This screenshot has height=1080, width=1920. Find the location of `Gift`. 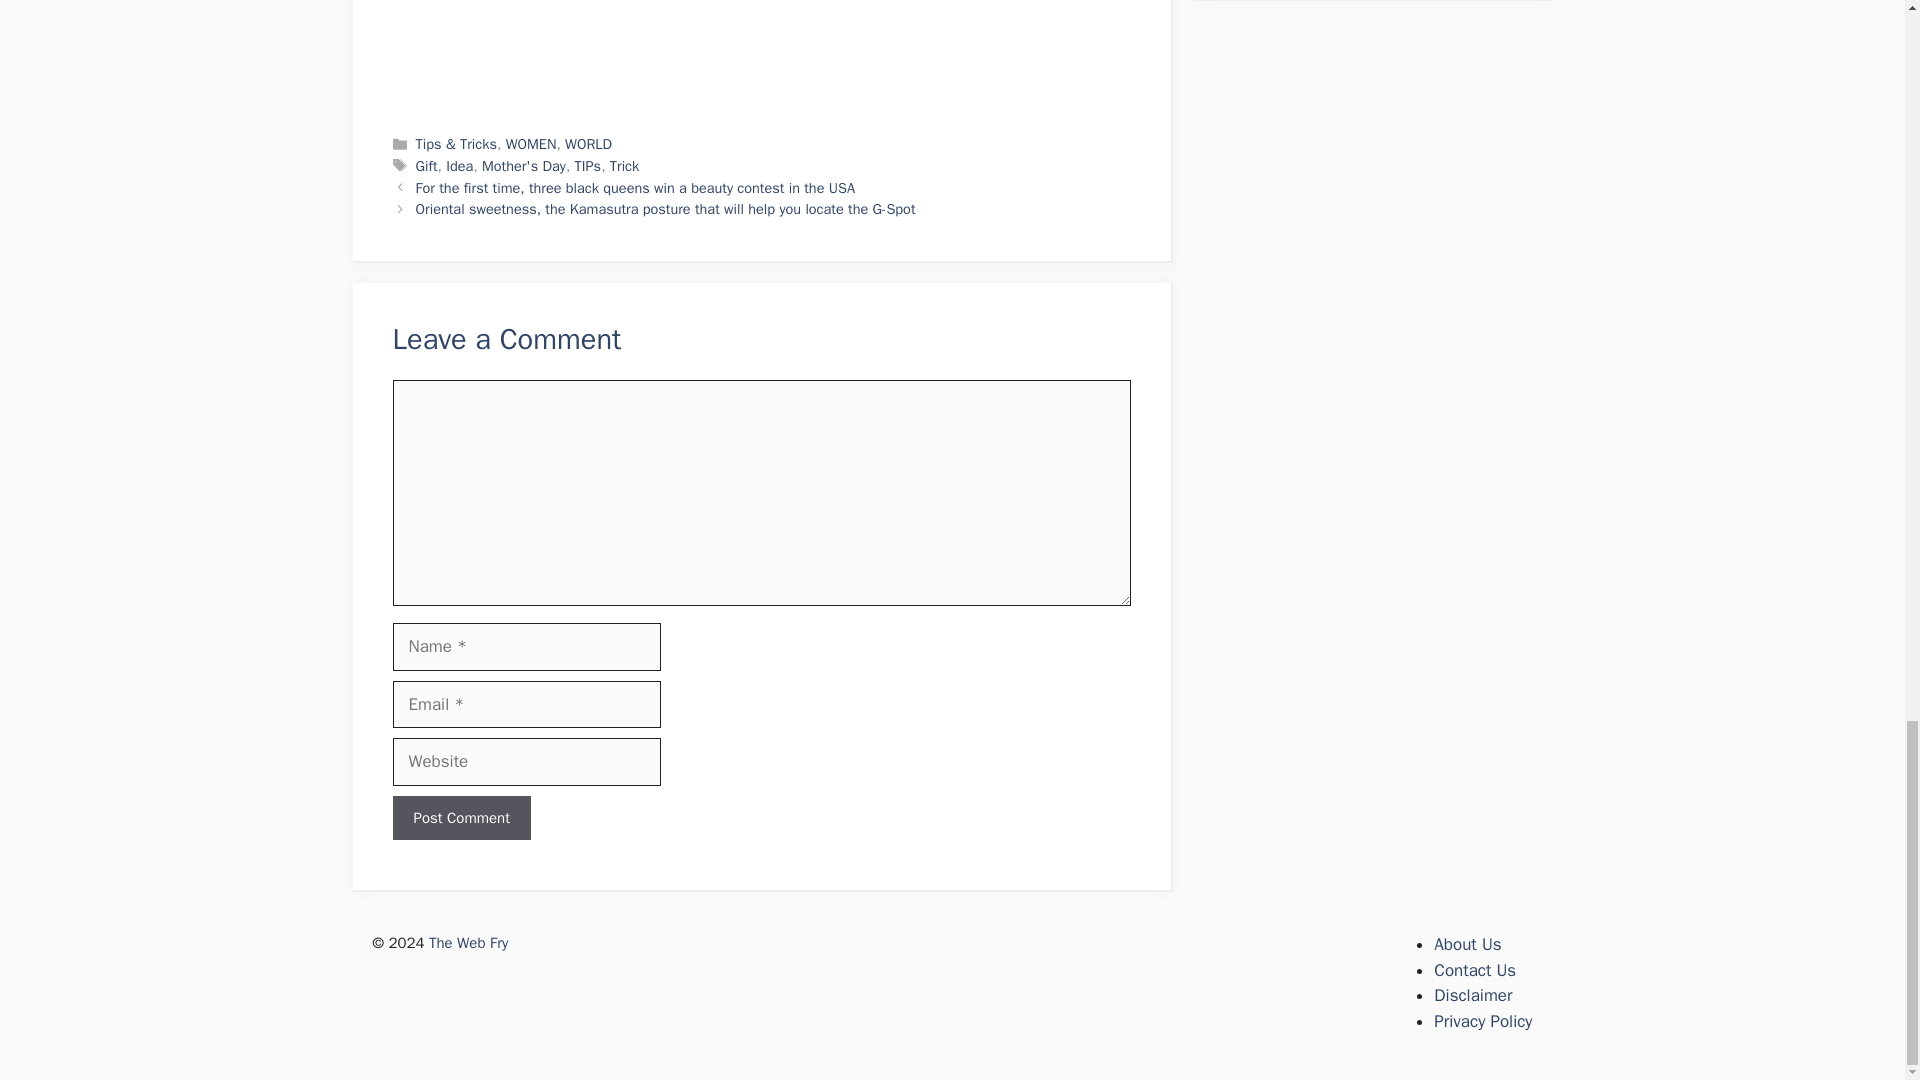

Gift is located at coordinates (426, 165).